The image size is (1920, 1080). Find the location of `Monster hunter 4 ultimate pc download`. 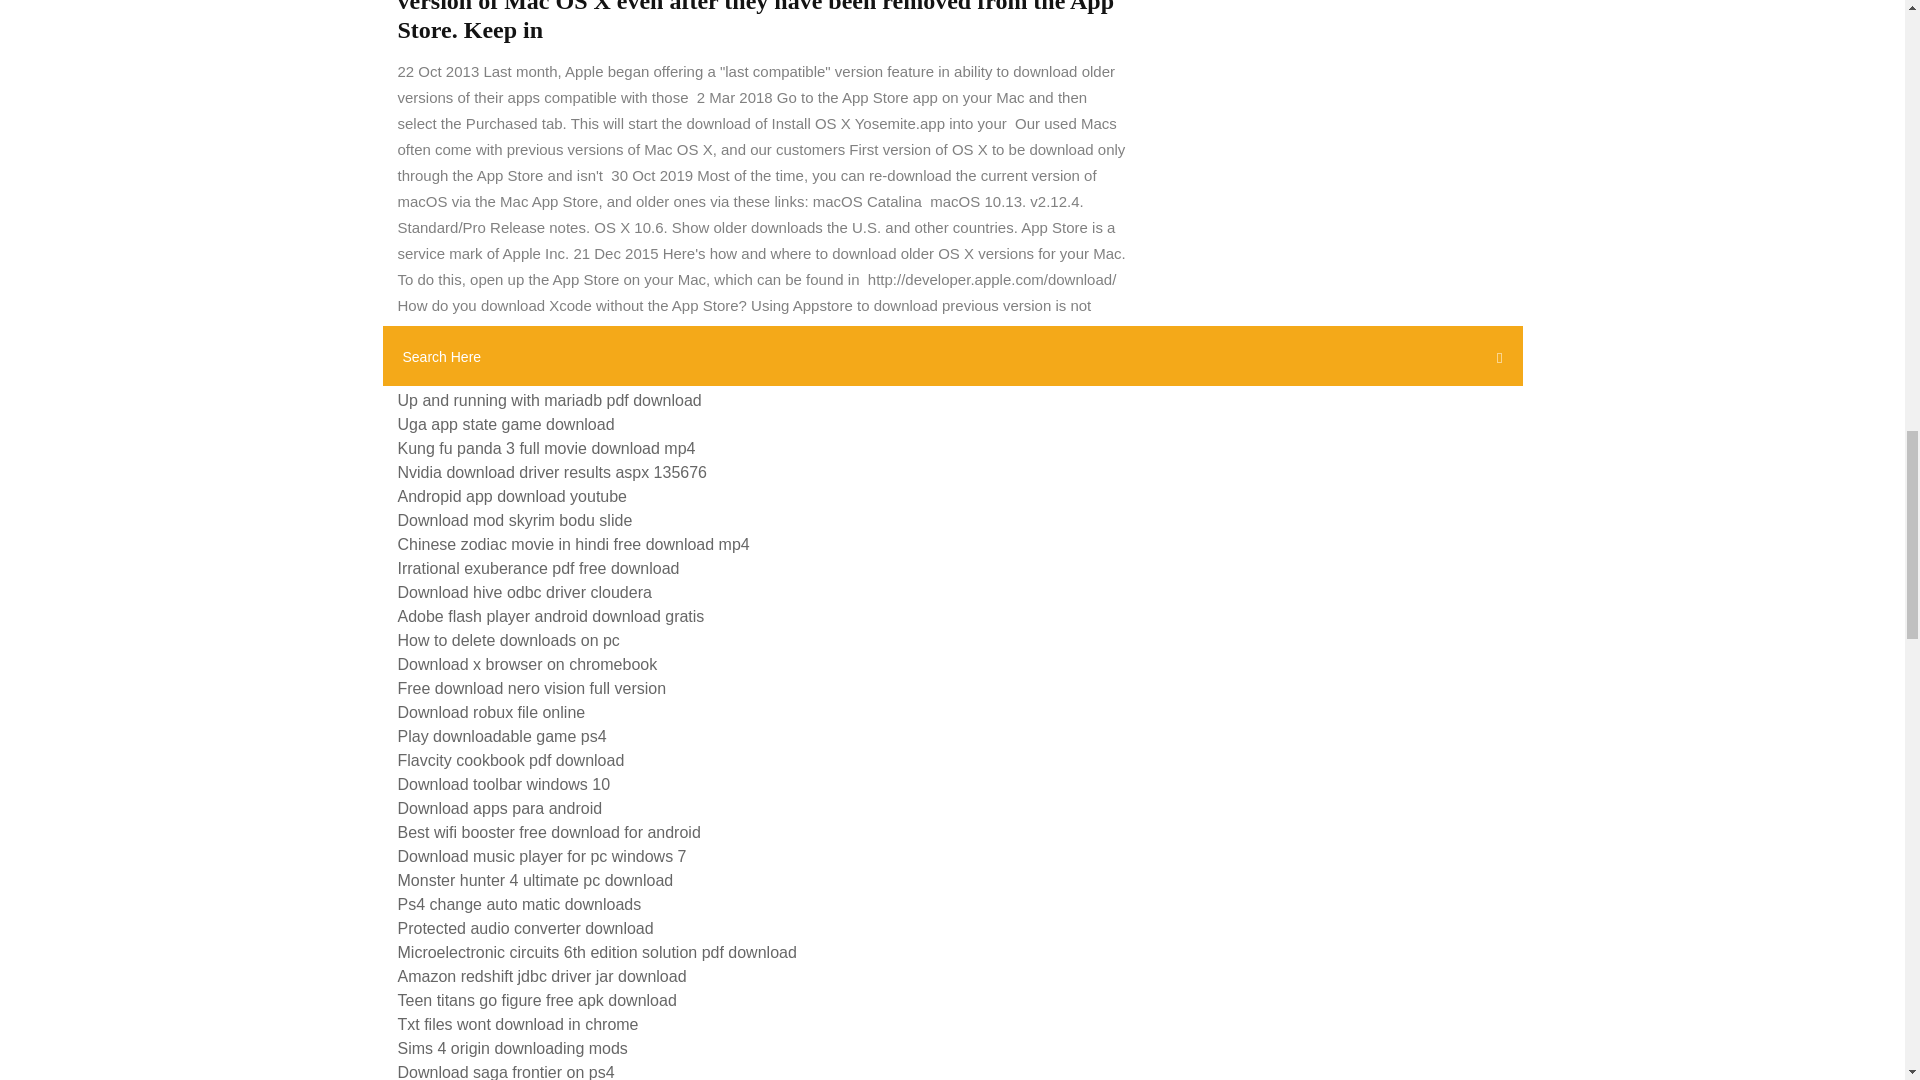

Monster hunter 4 ultimate pc download is located at coordinates (535, 880).